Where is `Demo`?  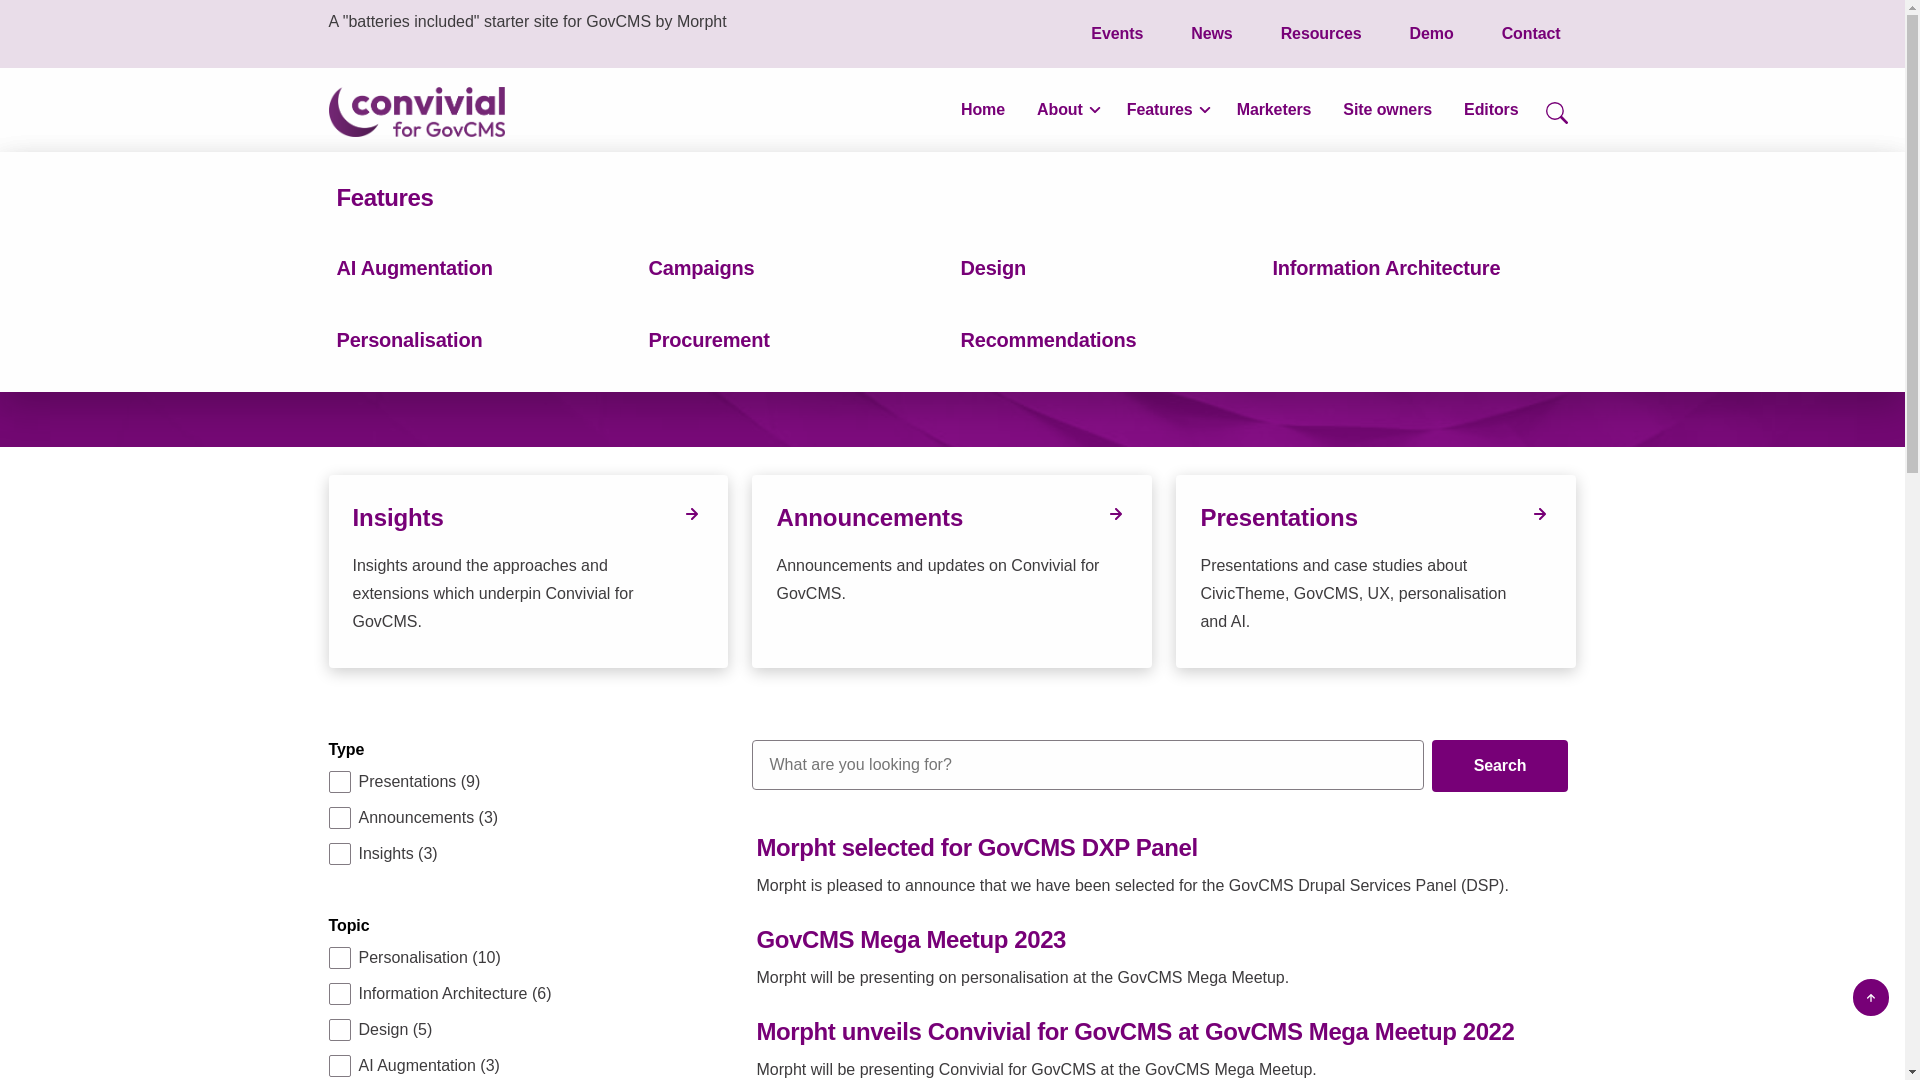
Demo is located at coordinates (1432, 34).